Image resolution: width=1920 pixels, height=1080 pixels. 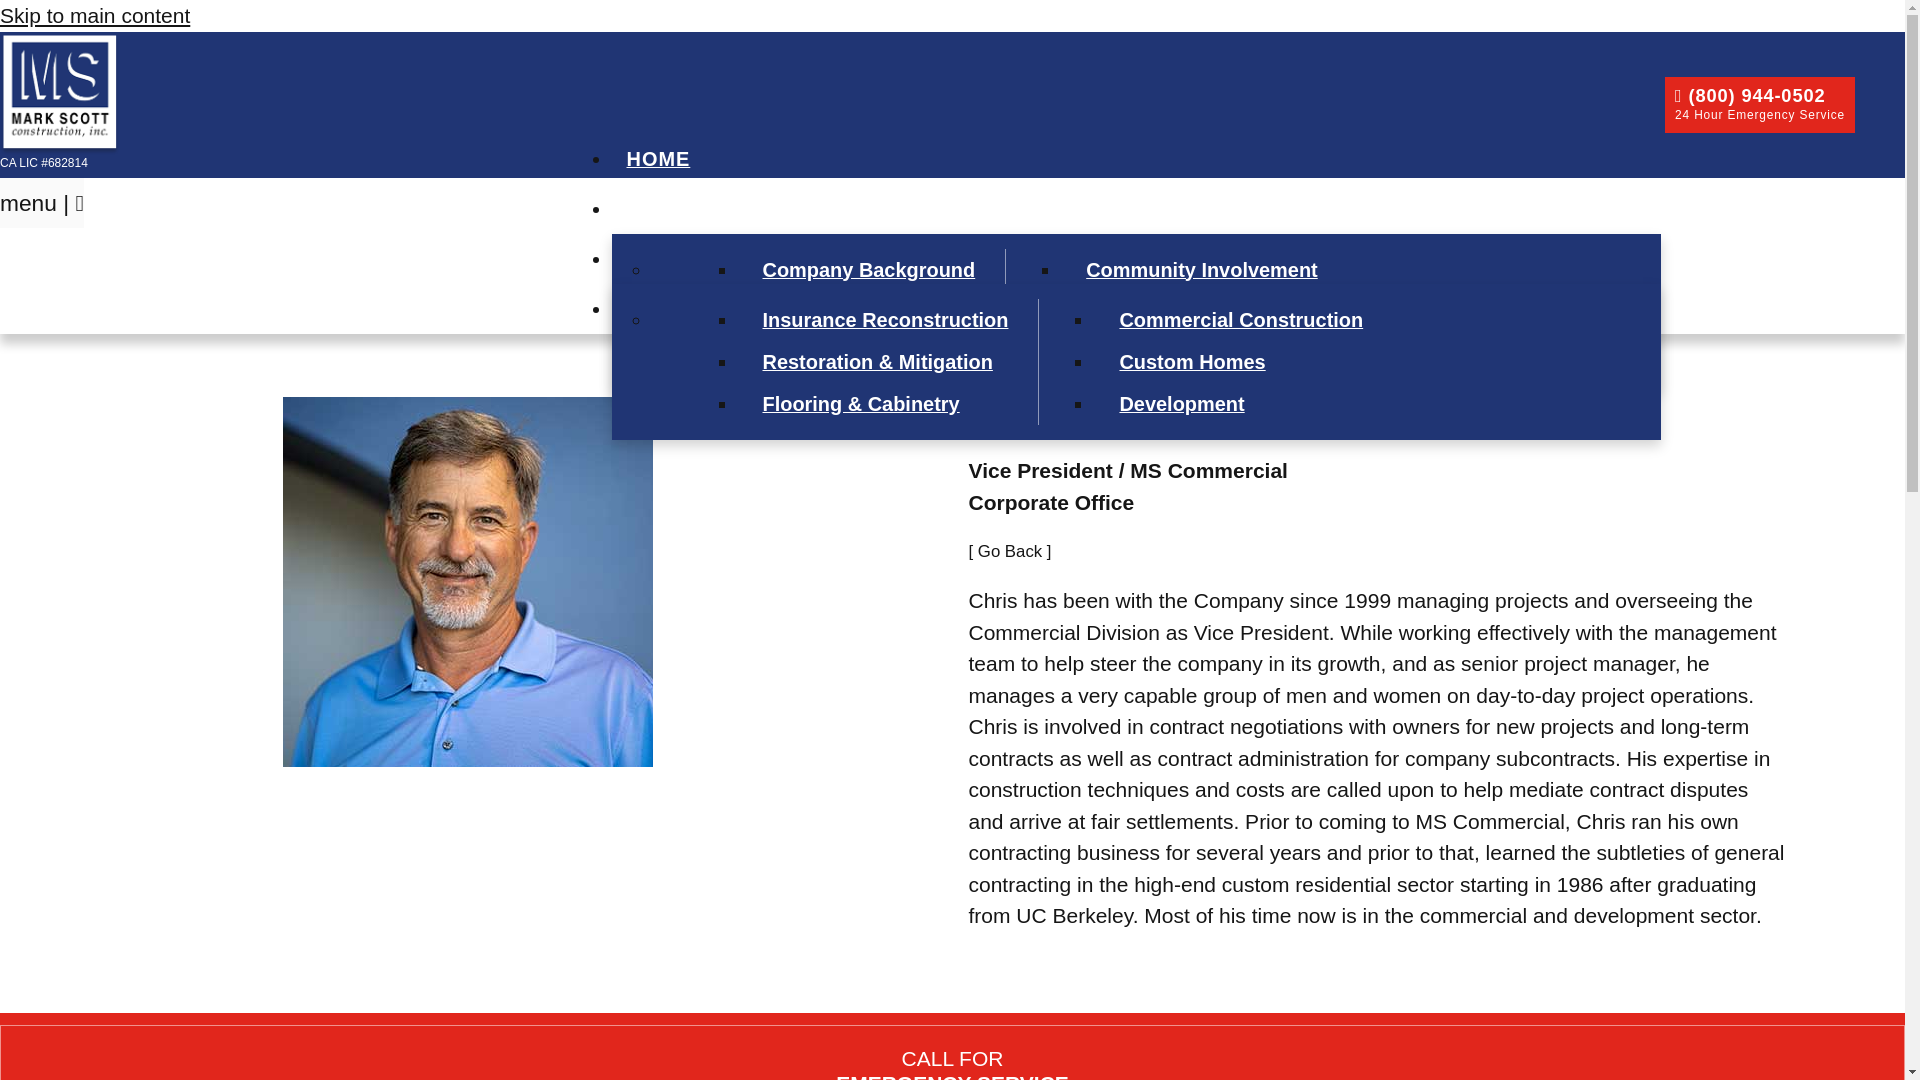 I want to click on Development, so click(x=1236, y=404).